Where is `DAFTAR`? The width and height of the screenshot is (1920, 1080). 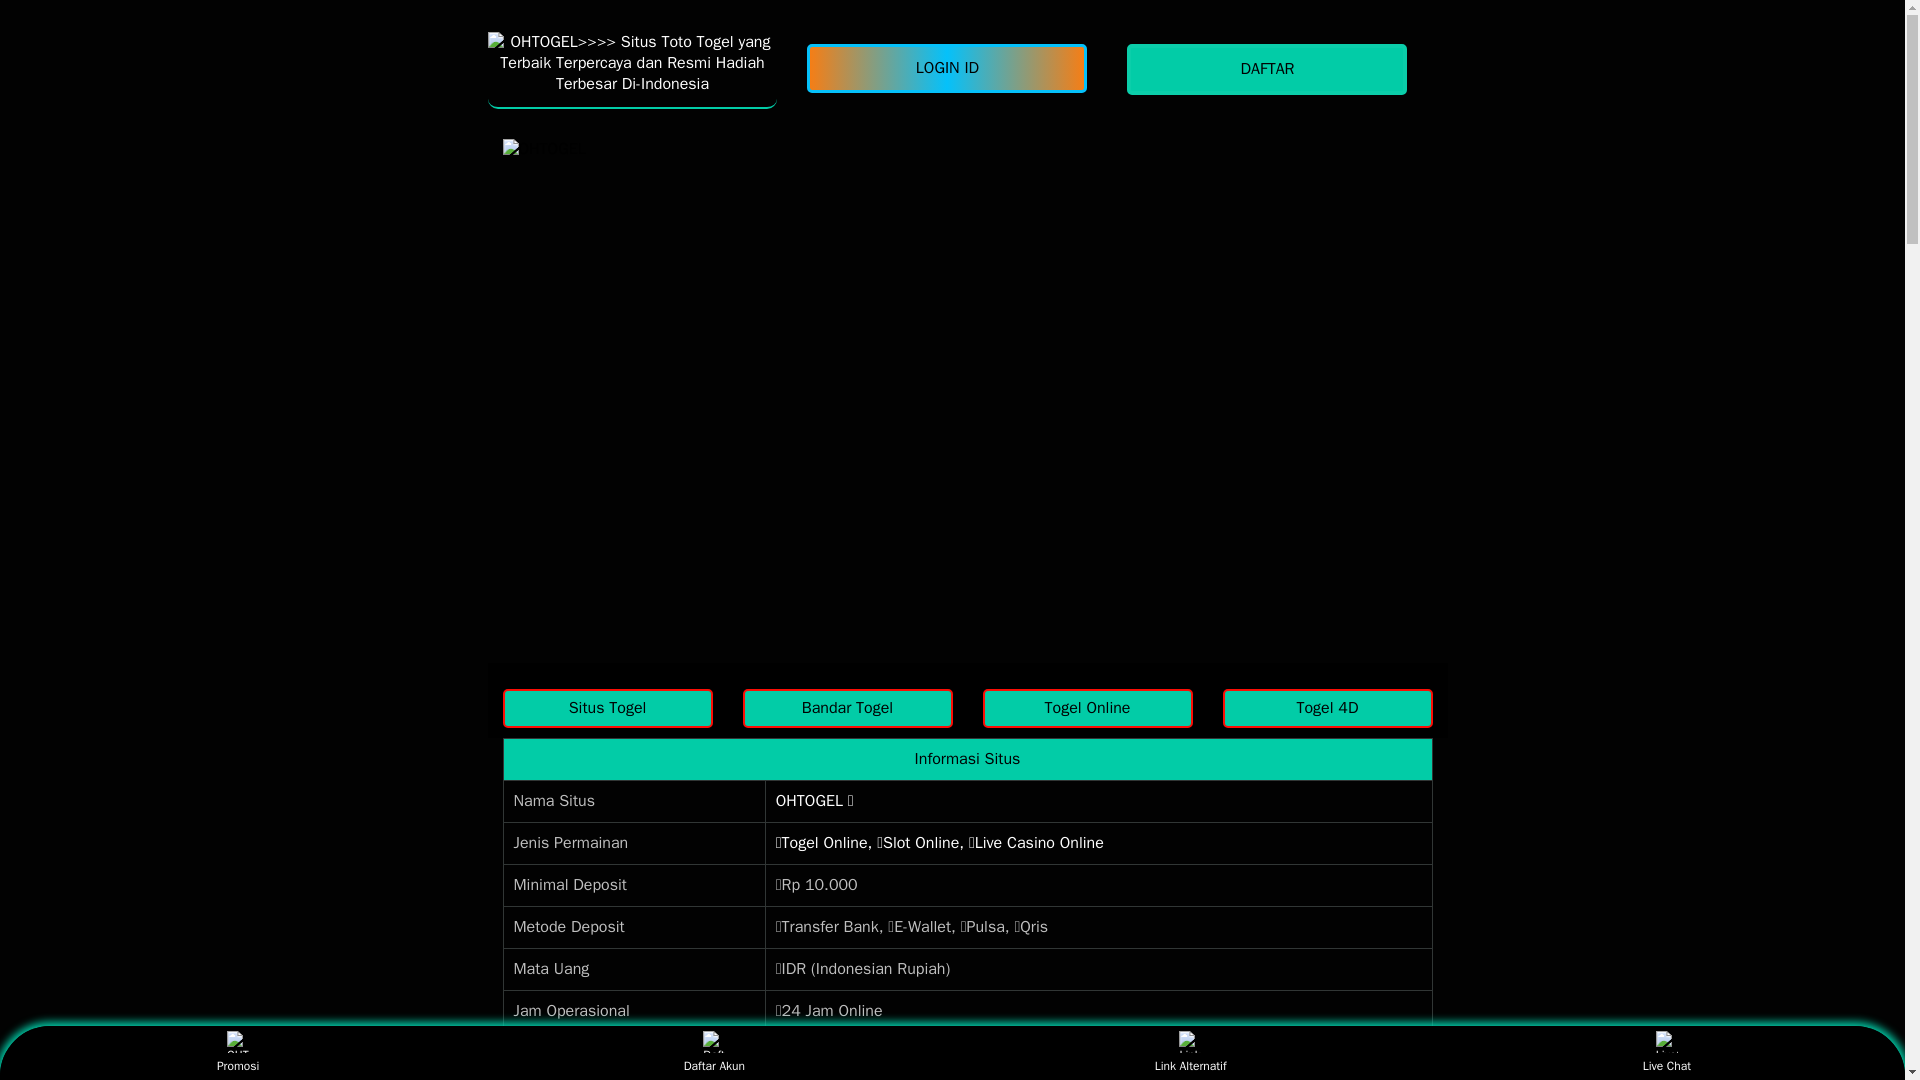
DAFTAR is located at coordinates (1272, 70).